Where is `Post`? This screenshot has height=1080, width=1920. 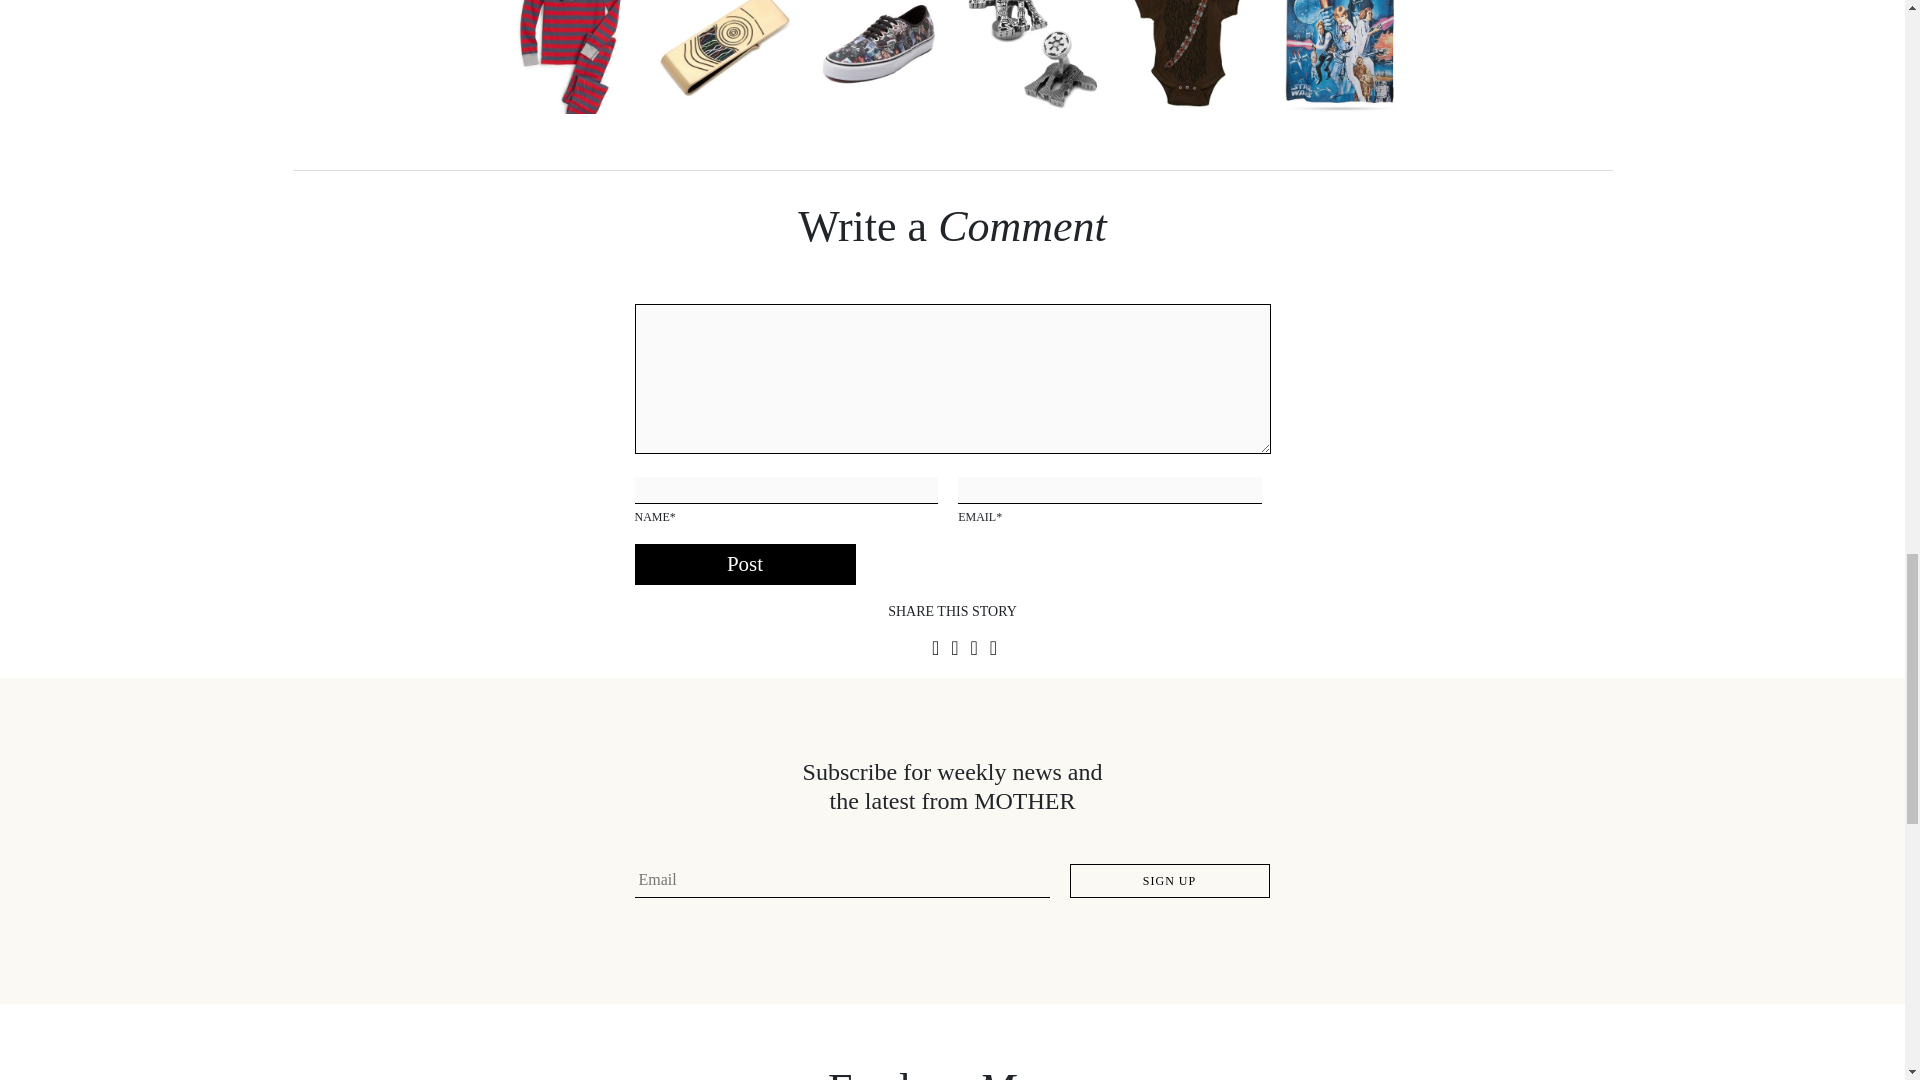 Post is located at coordinates (744, 565).